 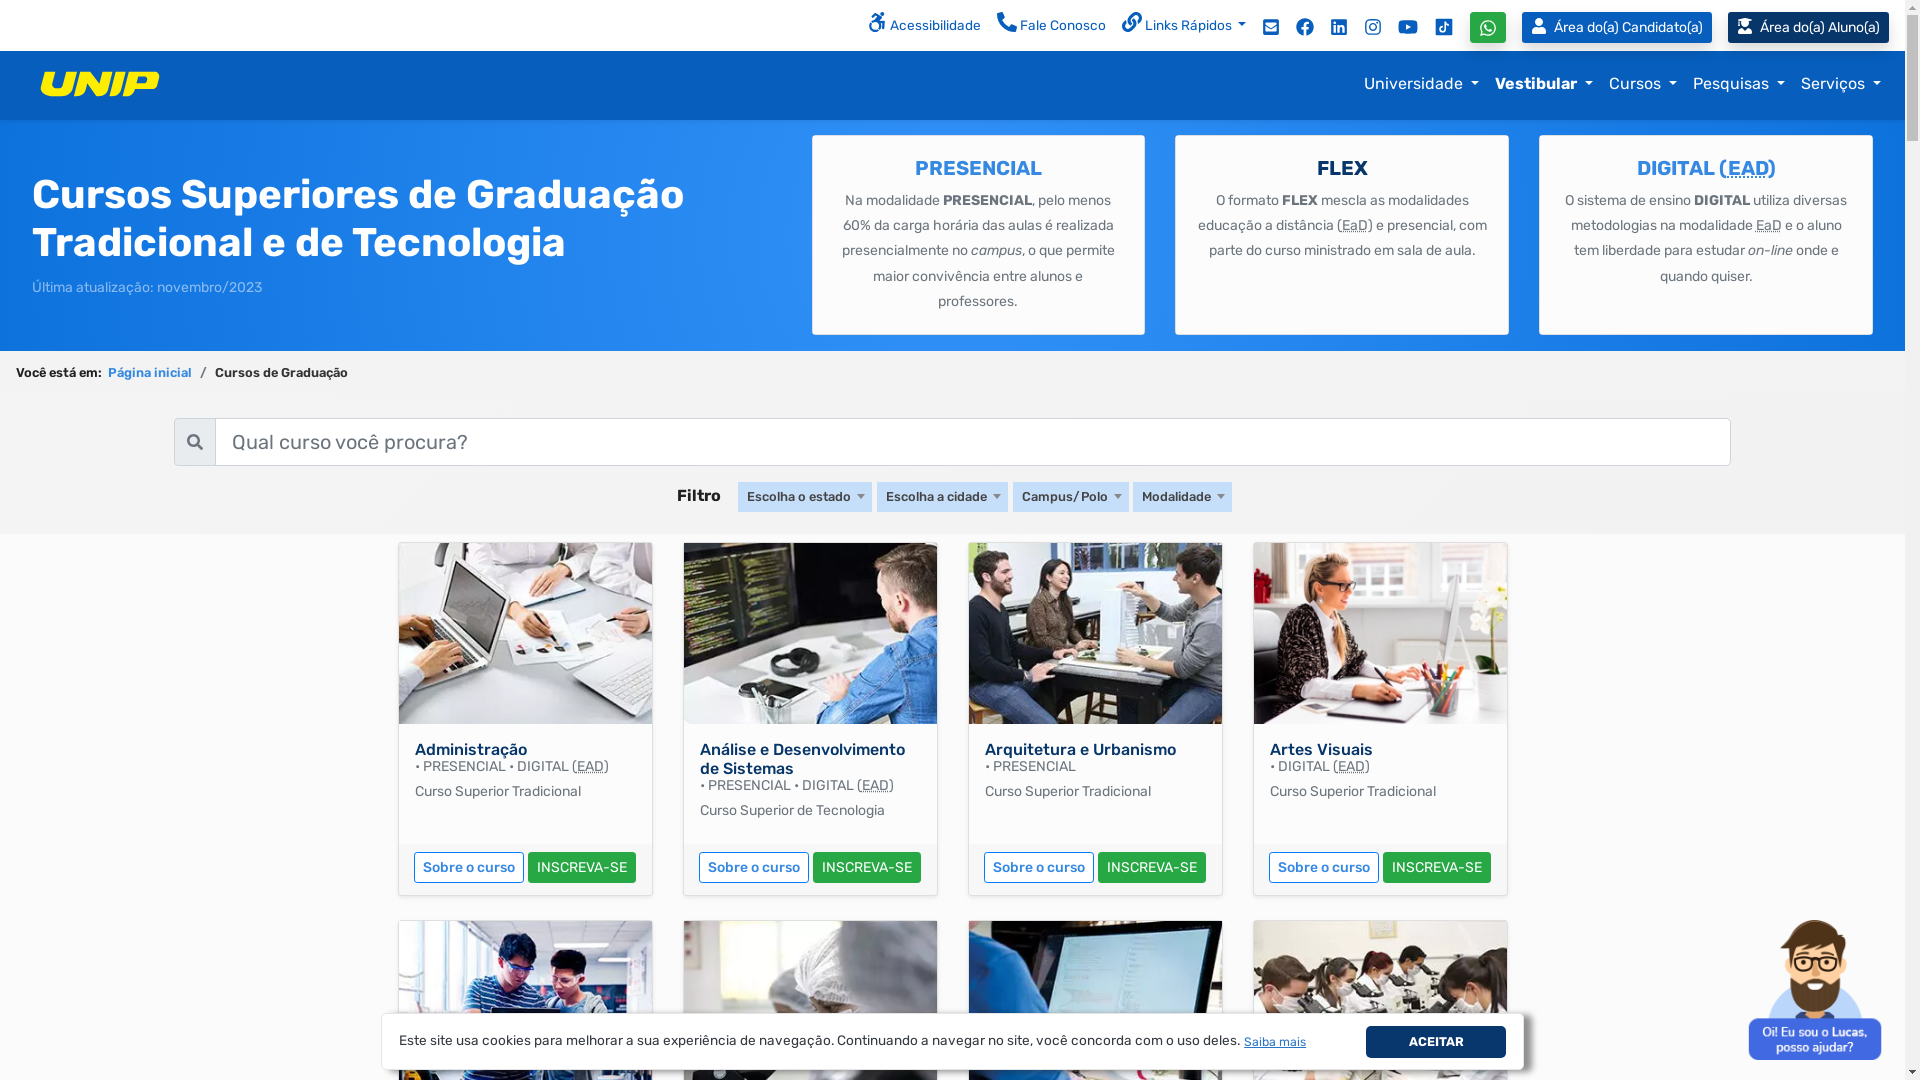 I want to click on Siga a UNIP no Instagram, so click(x=1373, y=26).